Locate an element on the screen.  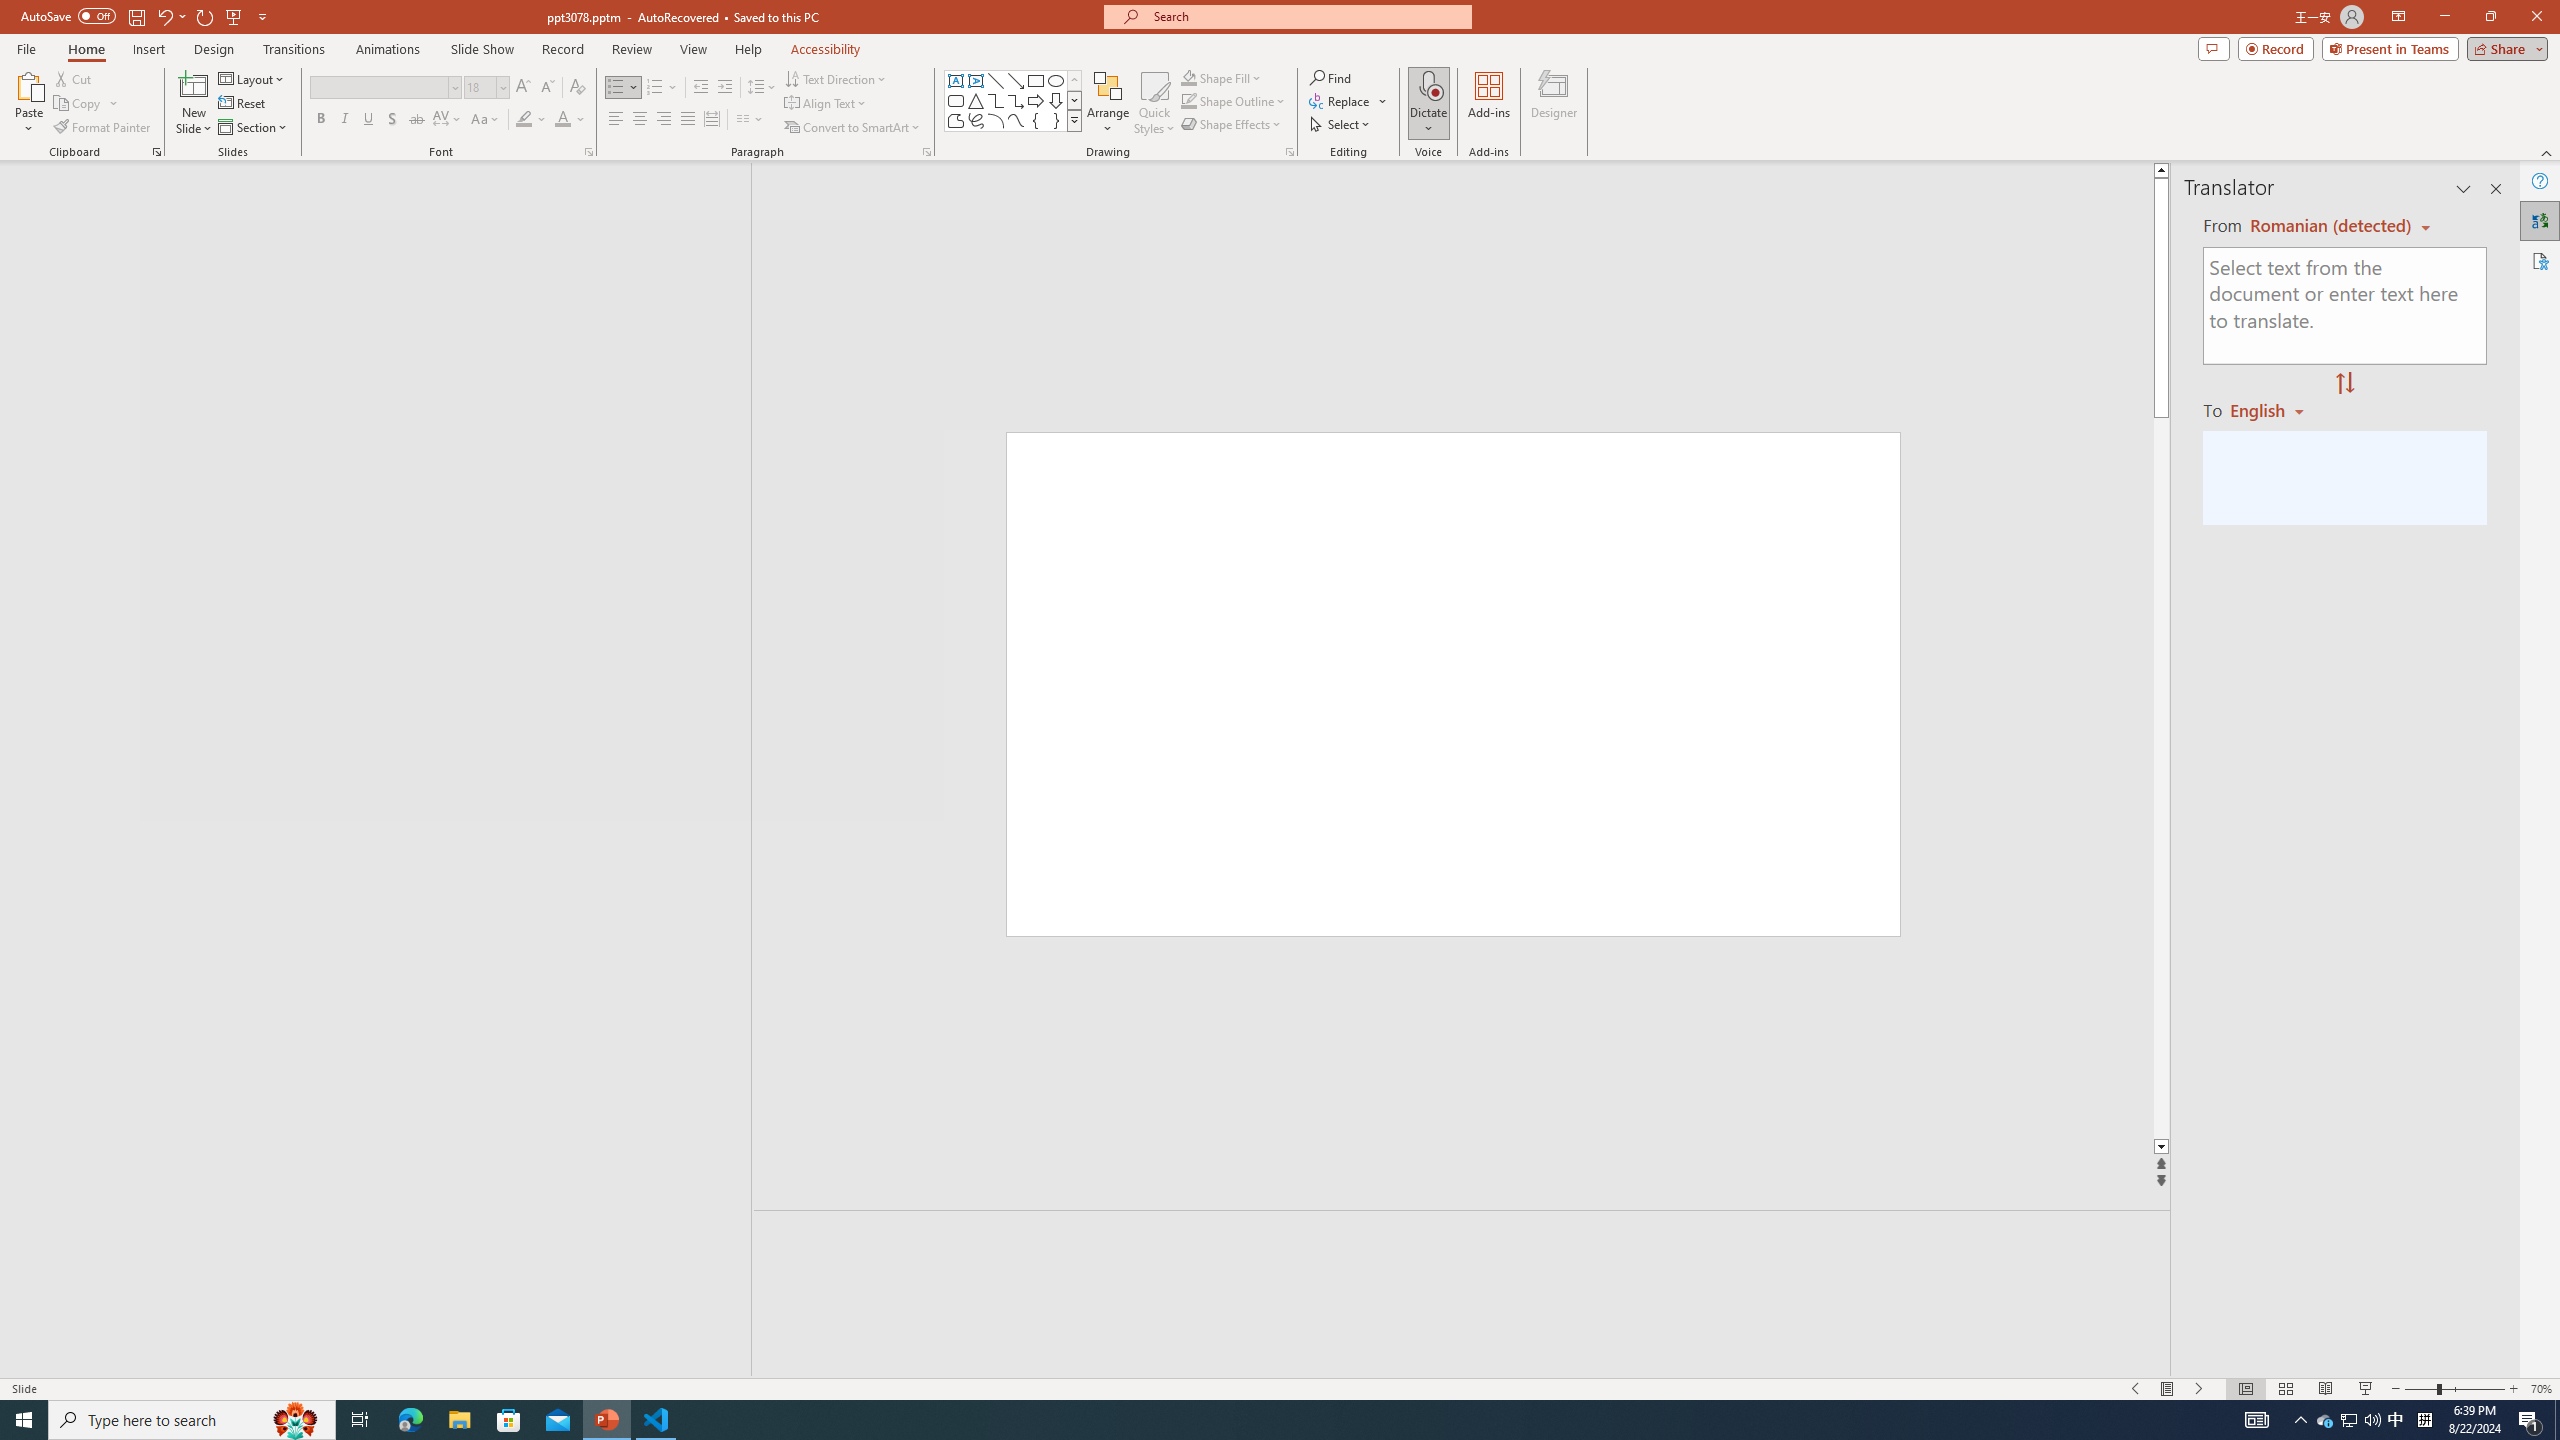
Section is located at coordinates (254, 128).